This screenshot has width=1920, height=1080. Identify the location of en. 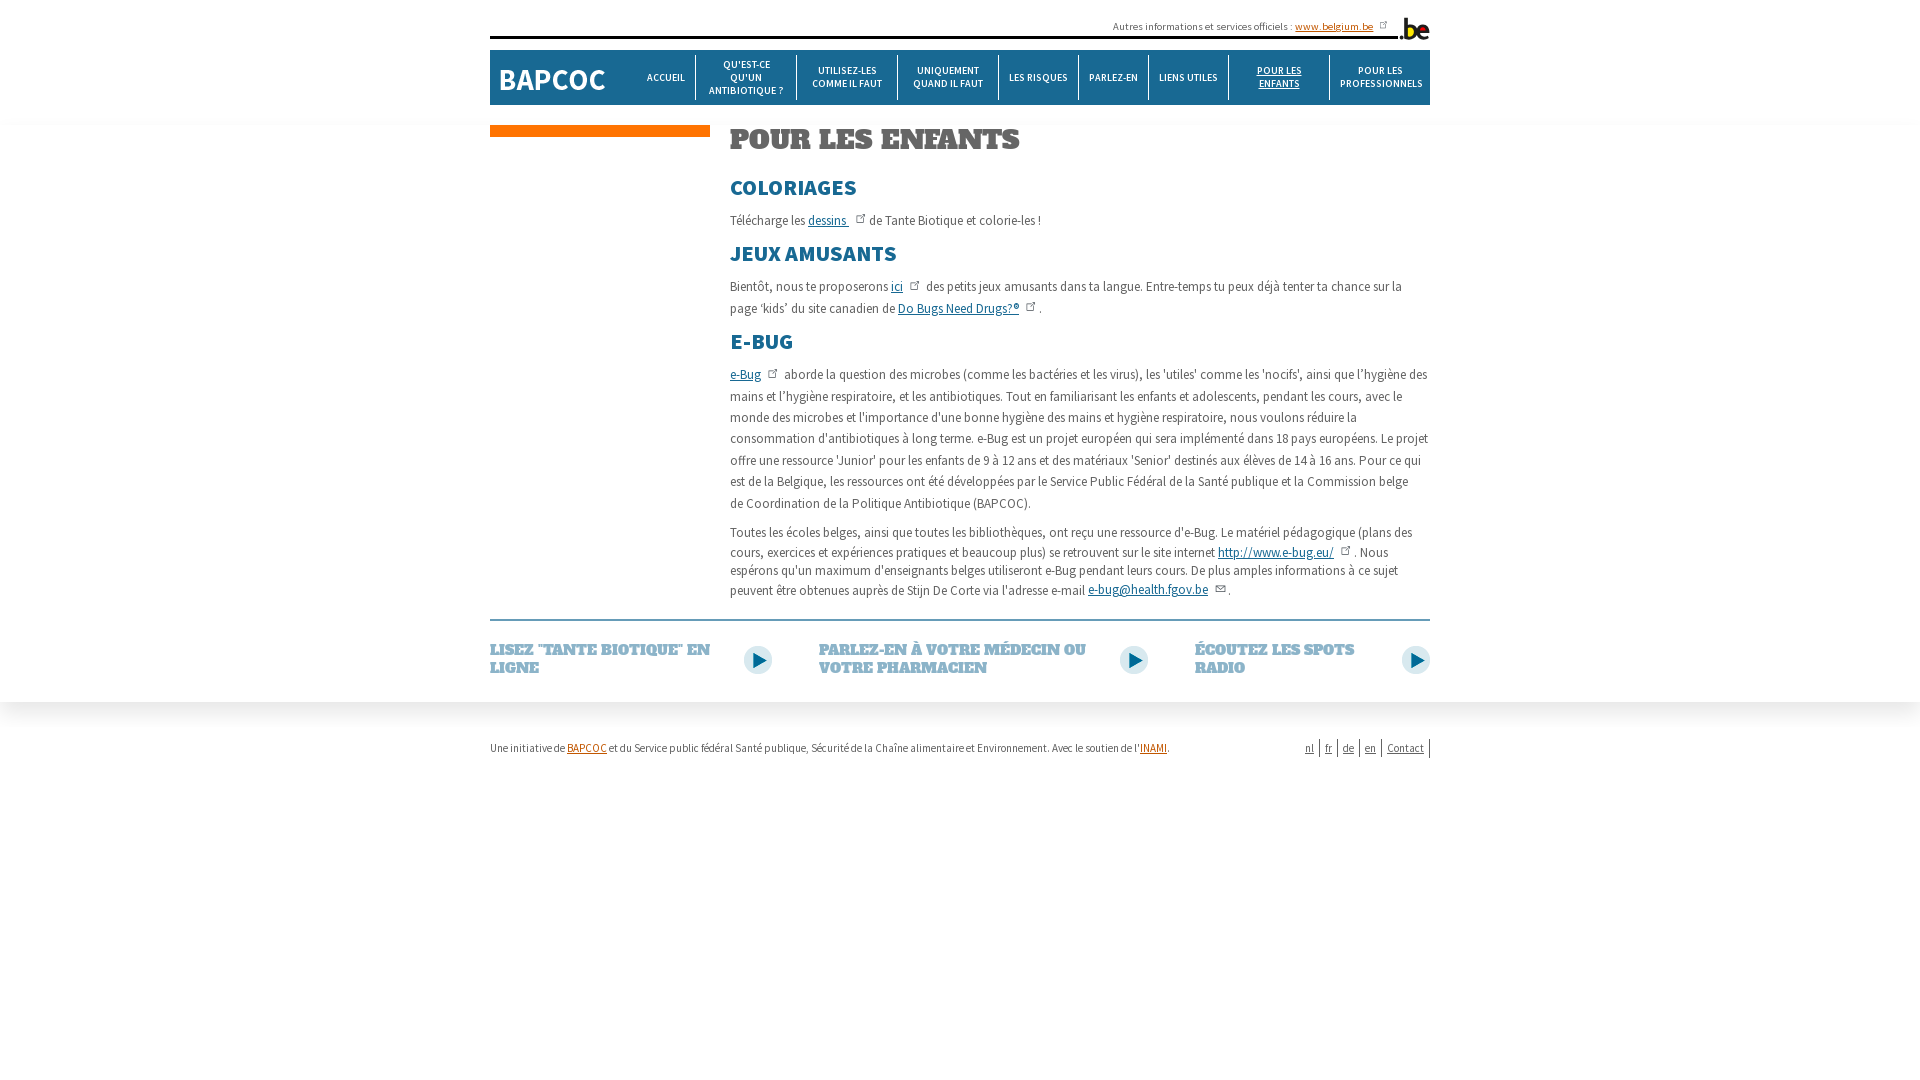
(1370, 748).